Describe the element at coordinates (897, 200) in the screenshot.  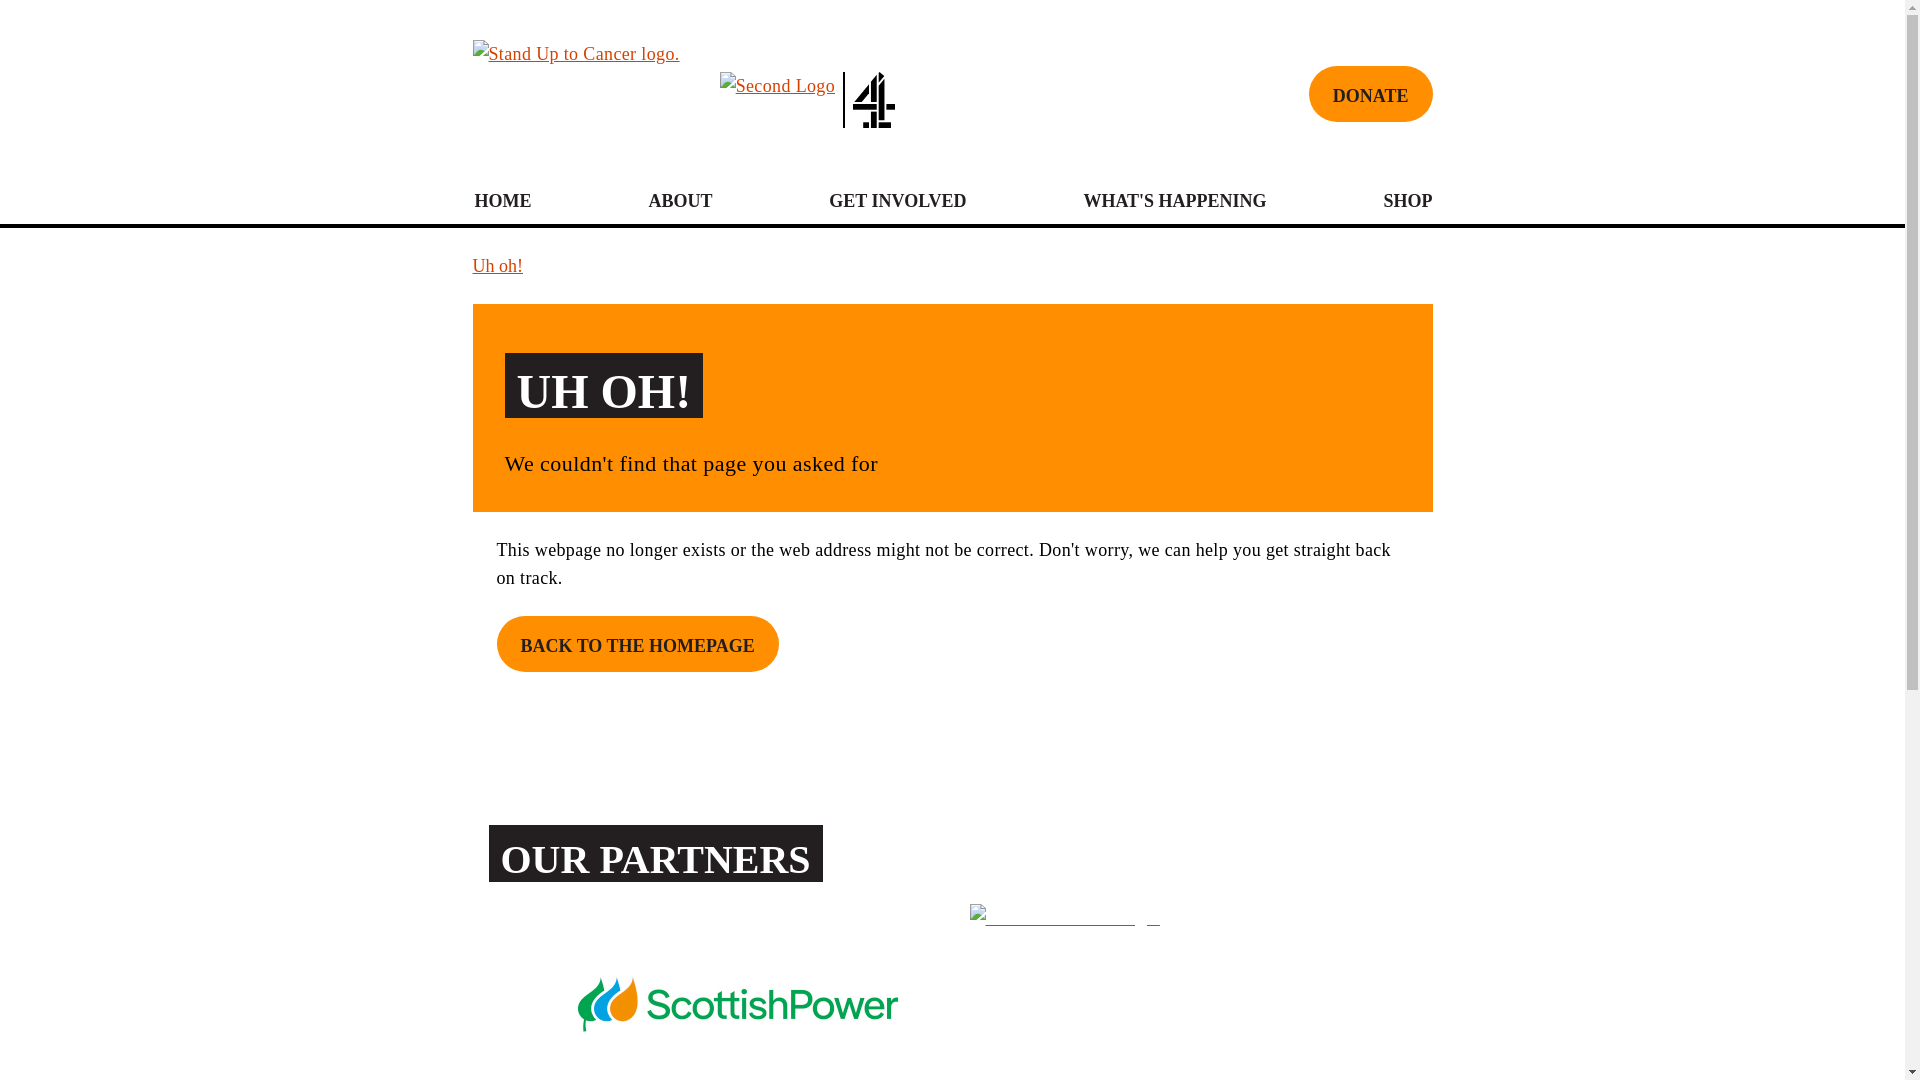
I see `GET INVOLVED` at that location.